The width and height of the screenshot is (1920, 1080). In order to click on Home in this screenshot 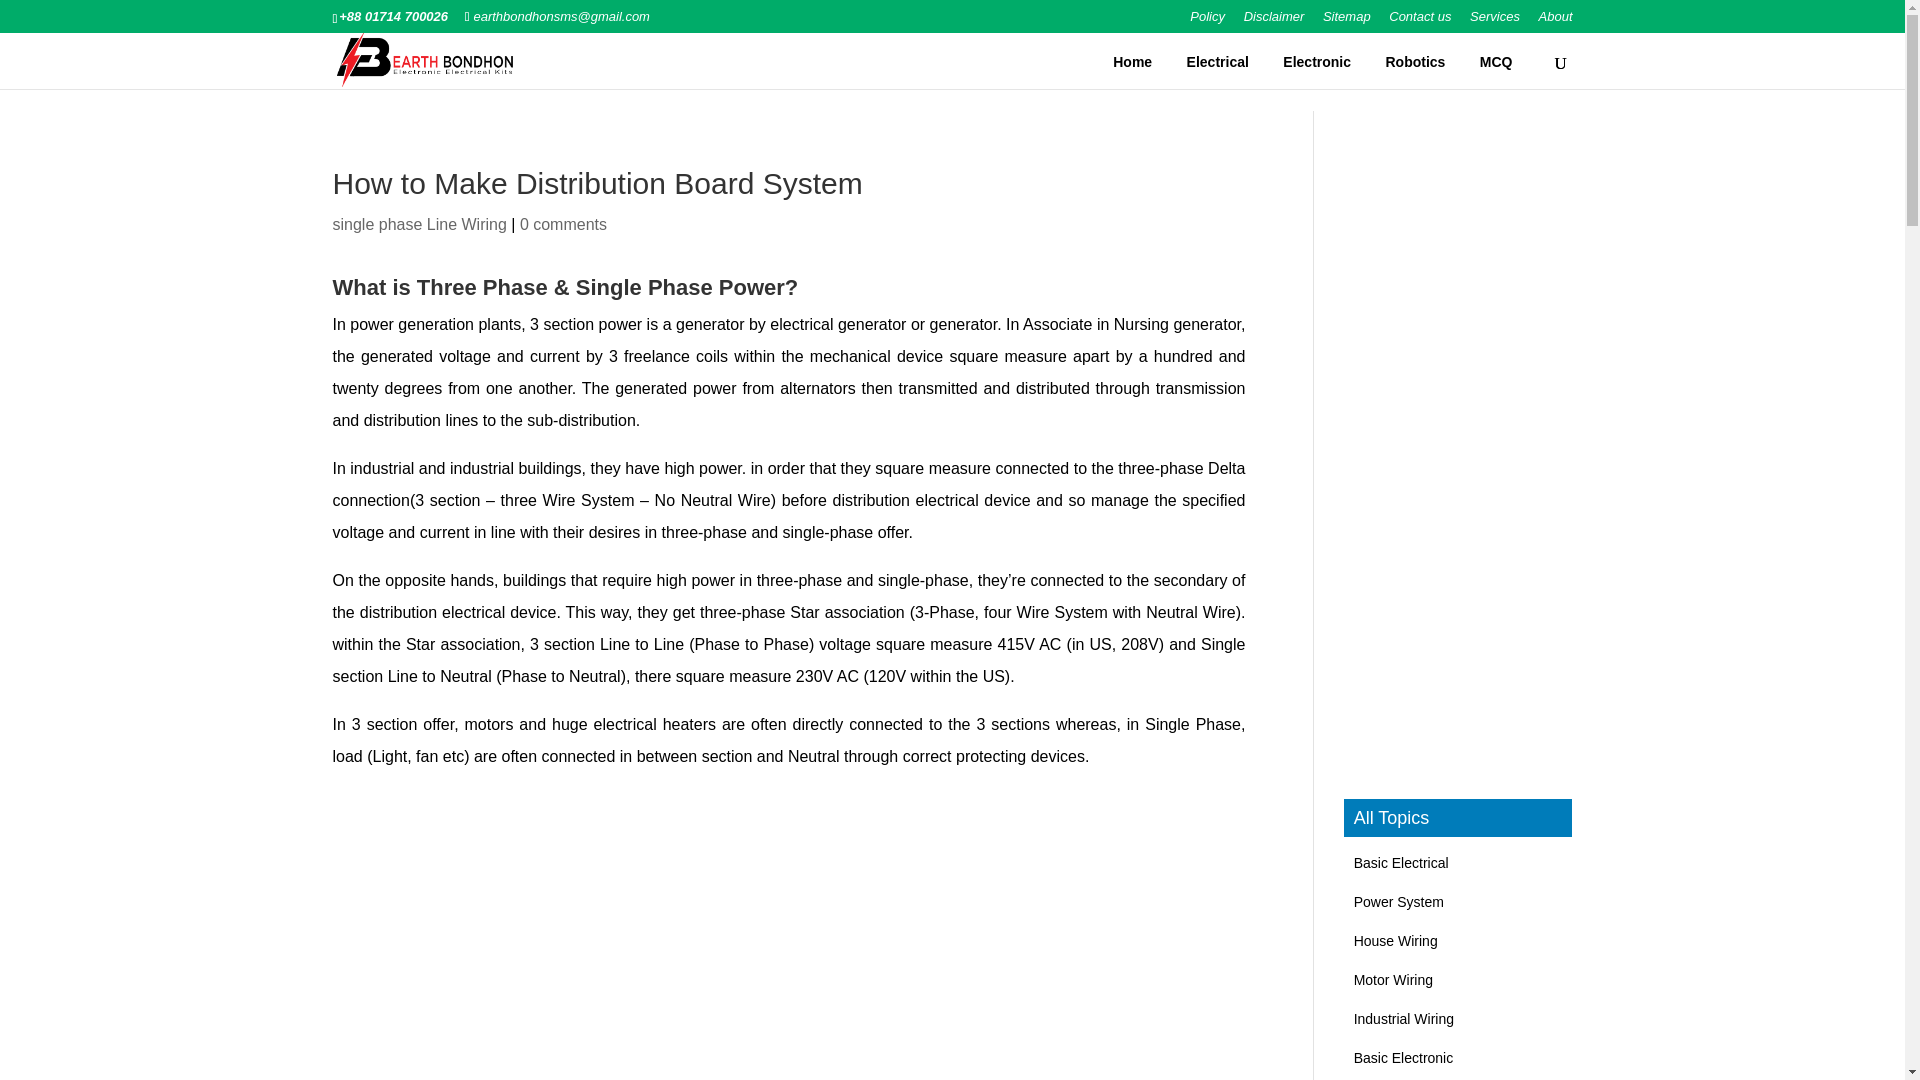, I will do `click(1132, 62)`.